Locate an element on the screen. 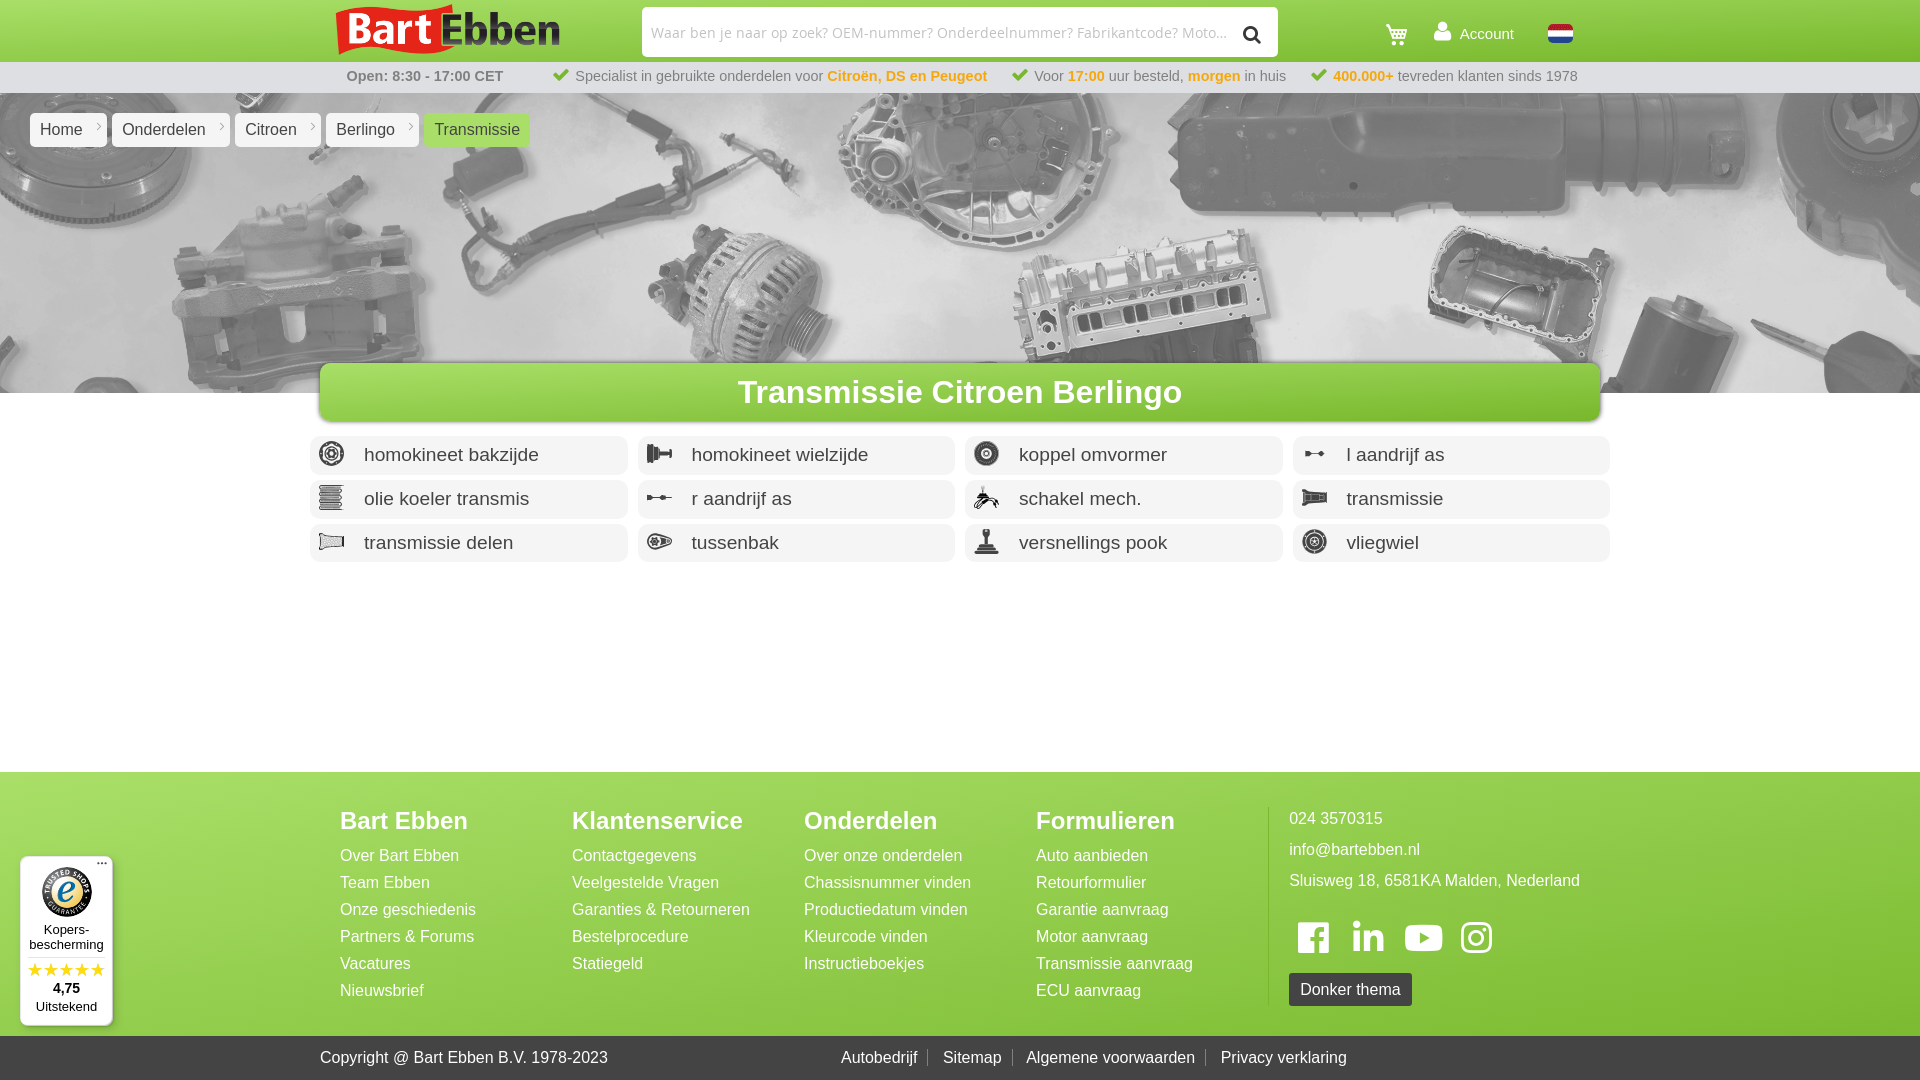 The image size is (1920, 1080). transmissie delen is located at coordinates (469, 544).